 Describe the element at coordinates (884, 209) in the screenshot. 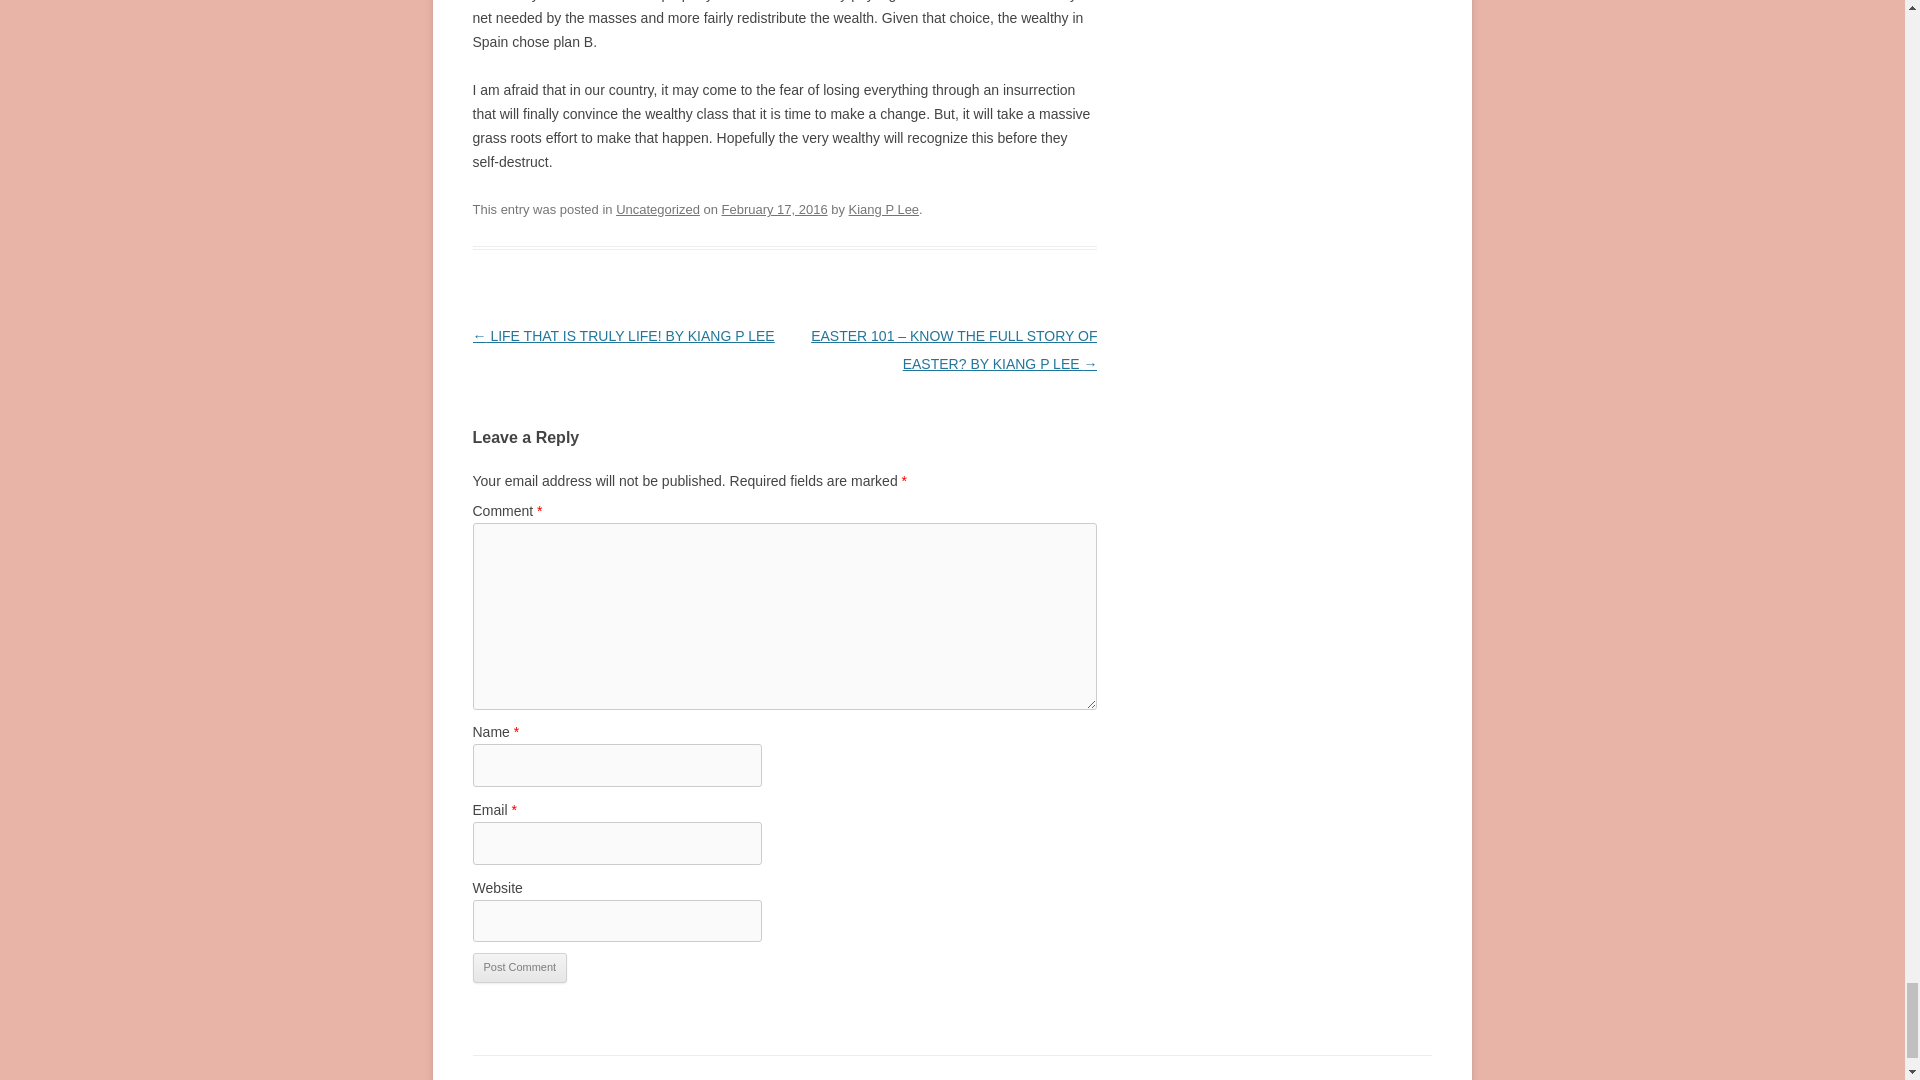

I see `Kiang P Lee` at that location.